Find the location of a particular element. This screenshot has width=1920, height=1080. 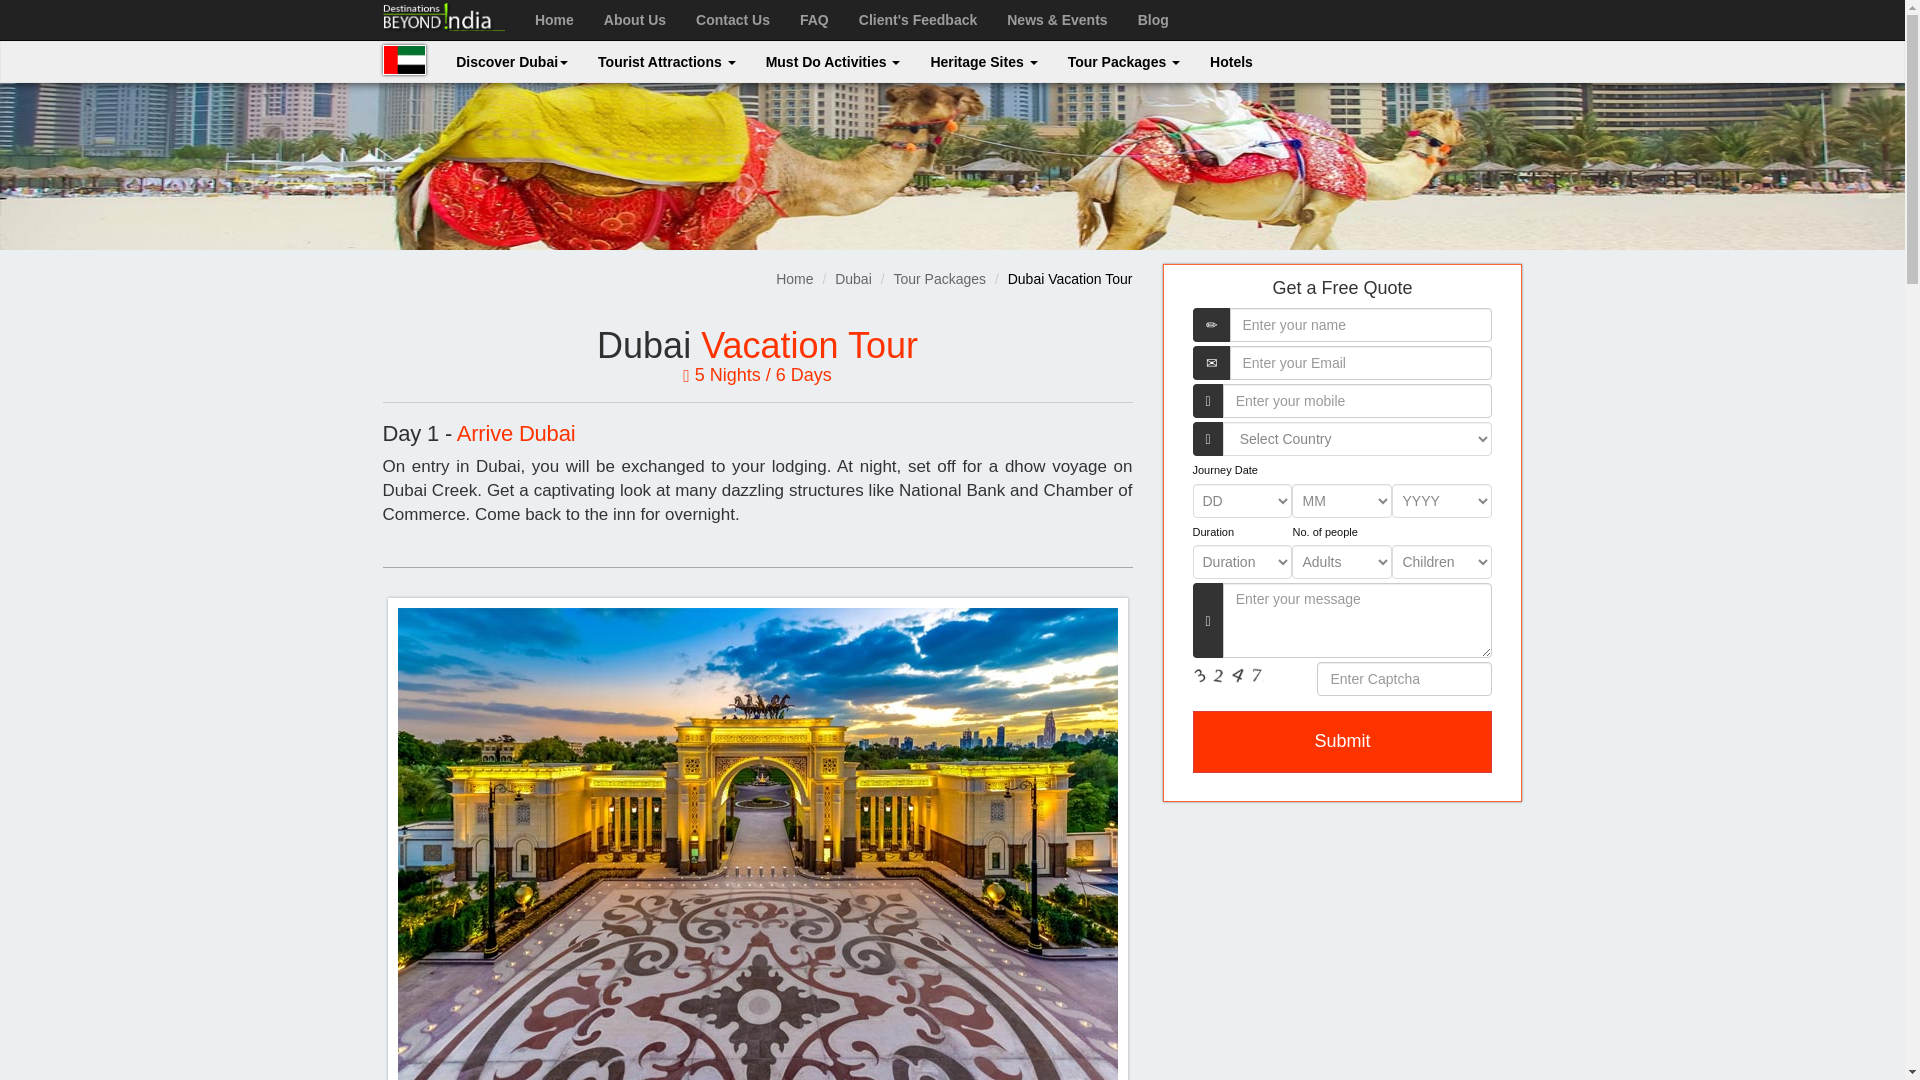

Dubai is located at coordinates (404, 60).